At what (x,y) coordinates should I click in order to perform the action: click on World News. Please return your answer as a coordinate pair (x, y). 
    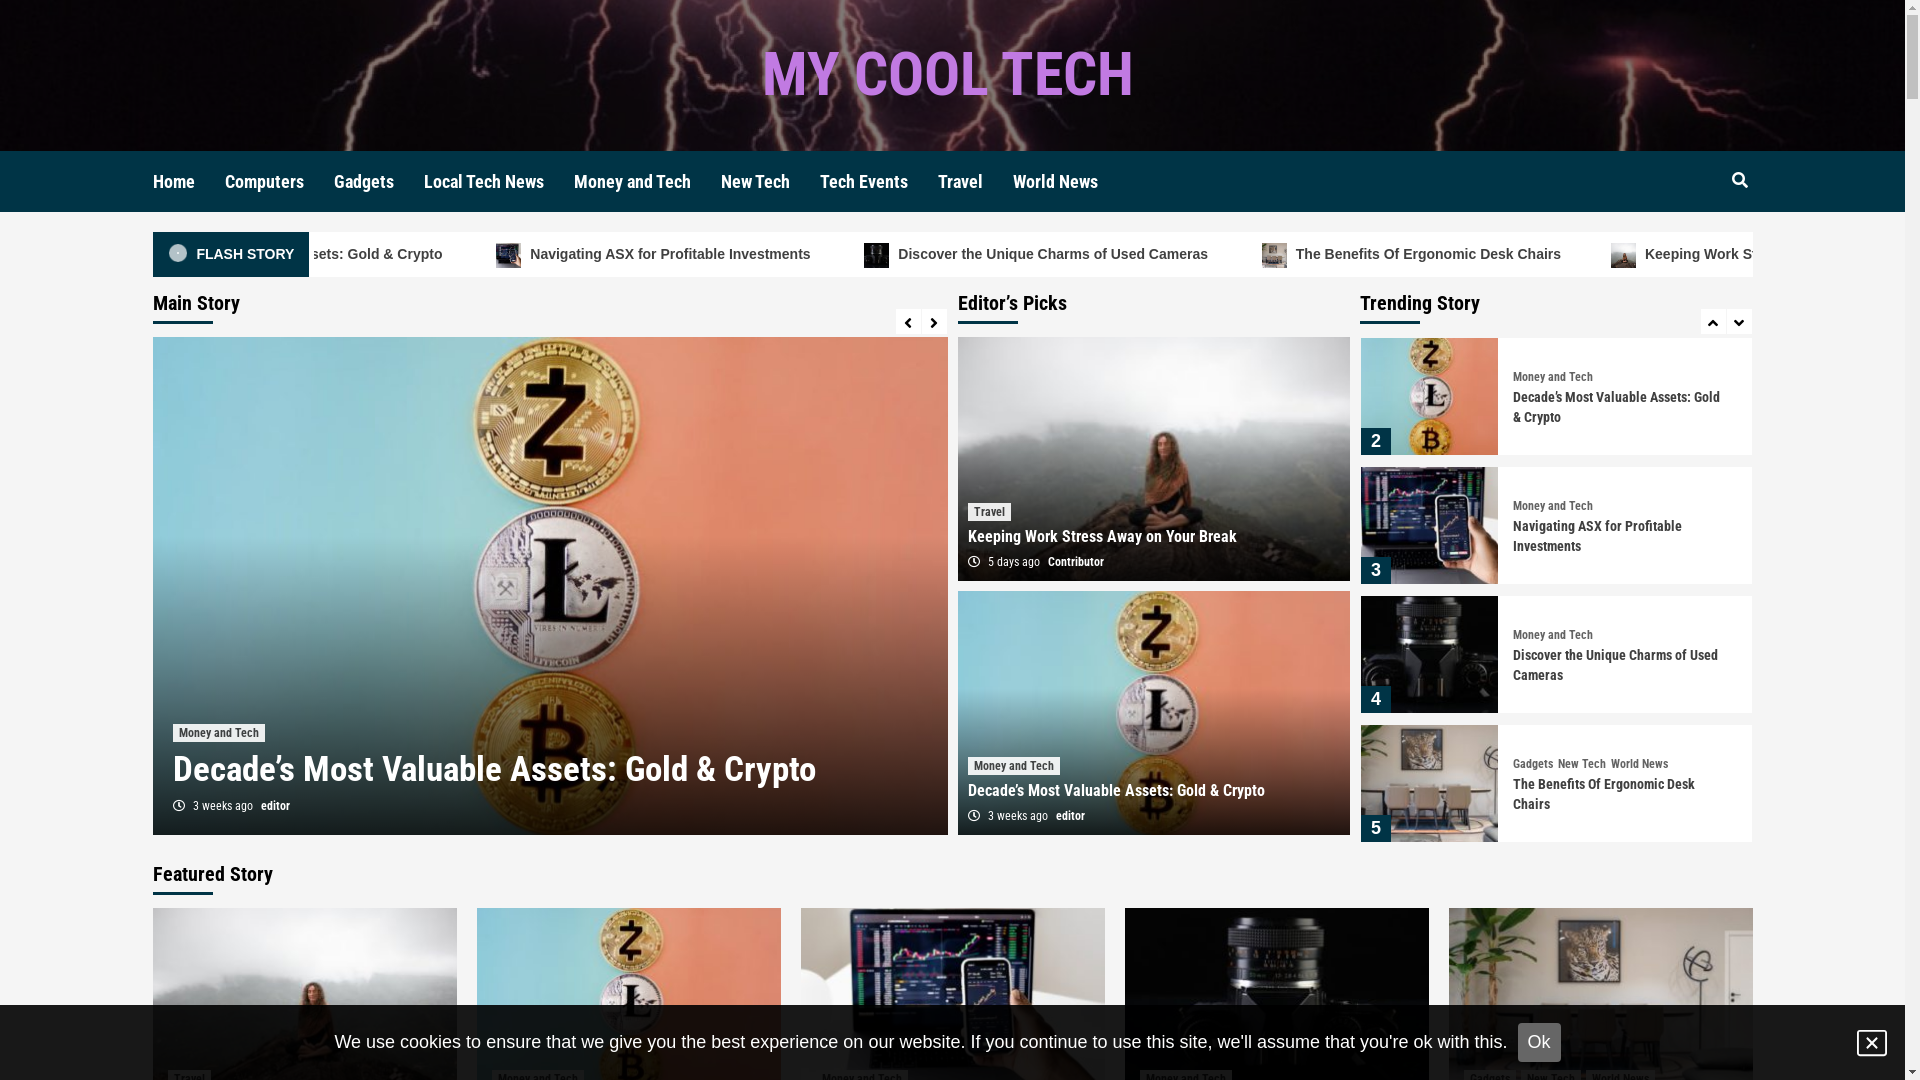
    Looking at the image, I should click on (1070, 182).